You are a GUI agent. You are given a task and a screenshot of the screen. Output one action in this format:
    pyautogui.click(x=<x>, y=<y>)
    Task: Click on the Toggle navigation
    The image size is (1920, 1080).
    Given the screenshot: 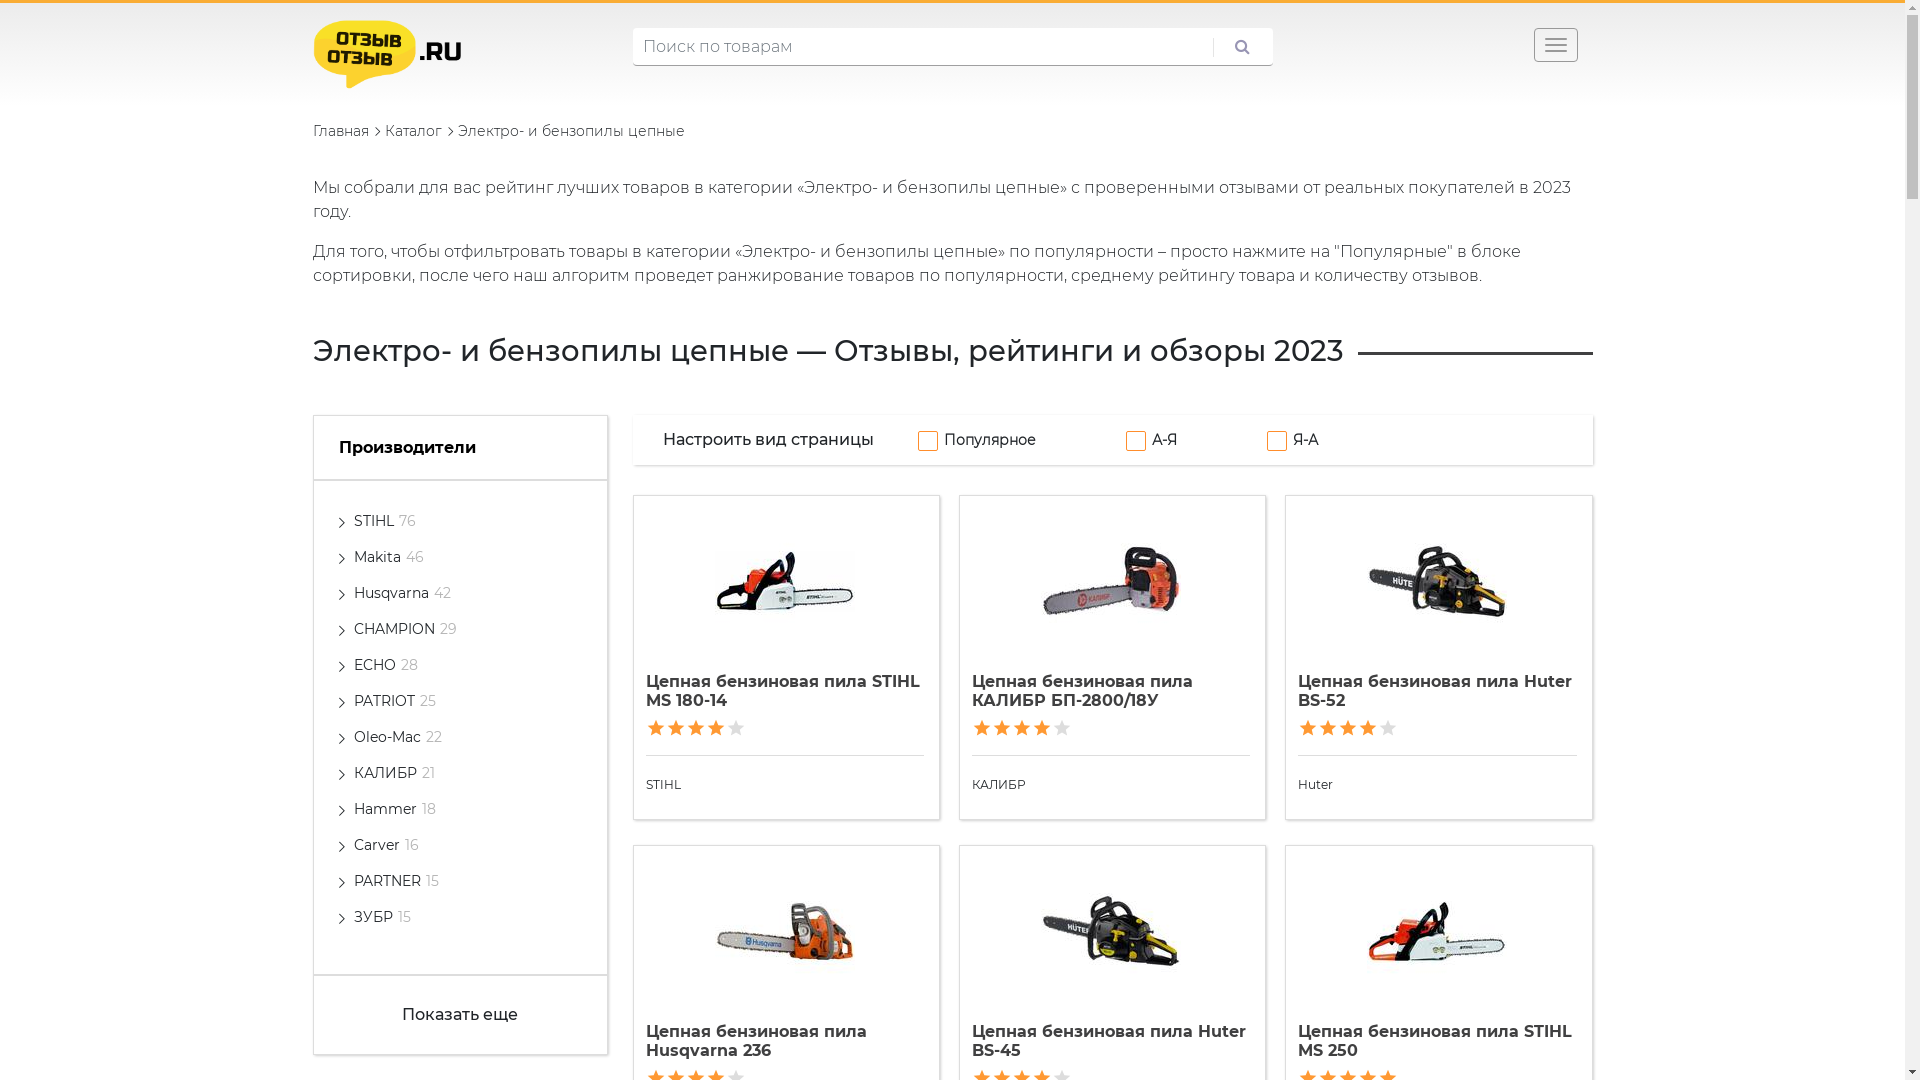 What is the action you would take?
    pyautogui.click(x=1556, y=45)
    